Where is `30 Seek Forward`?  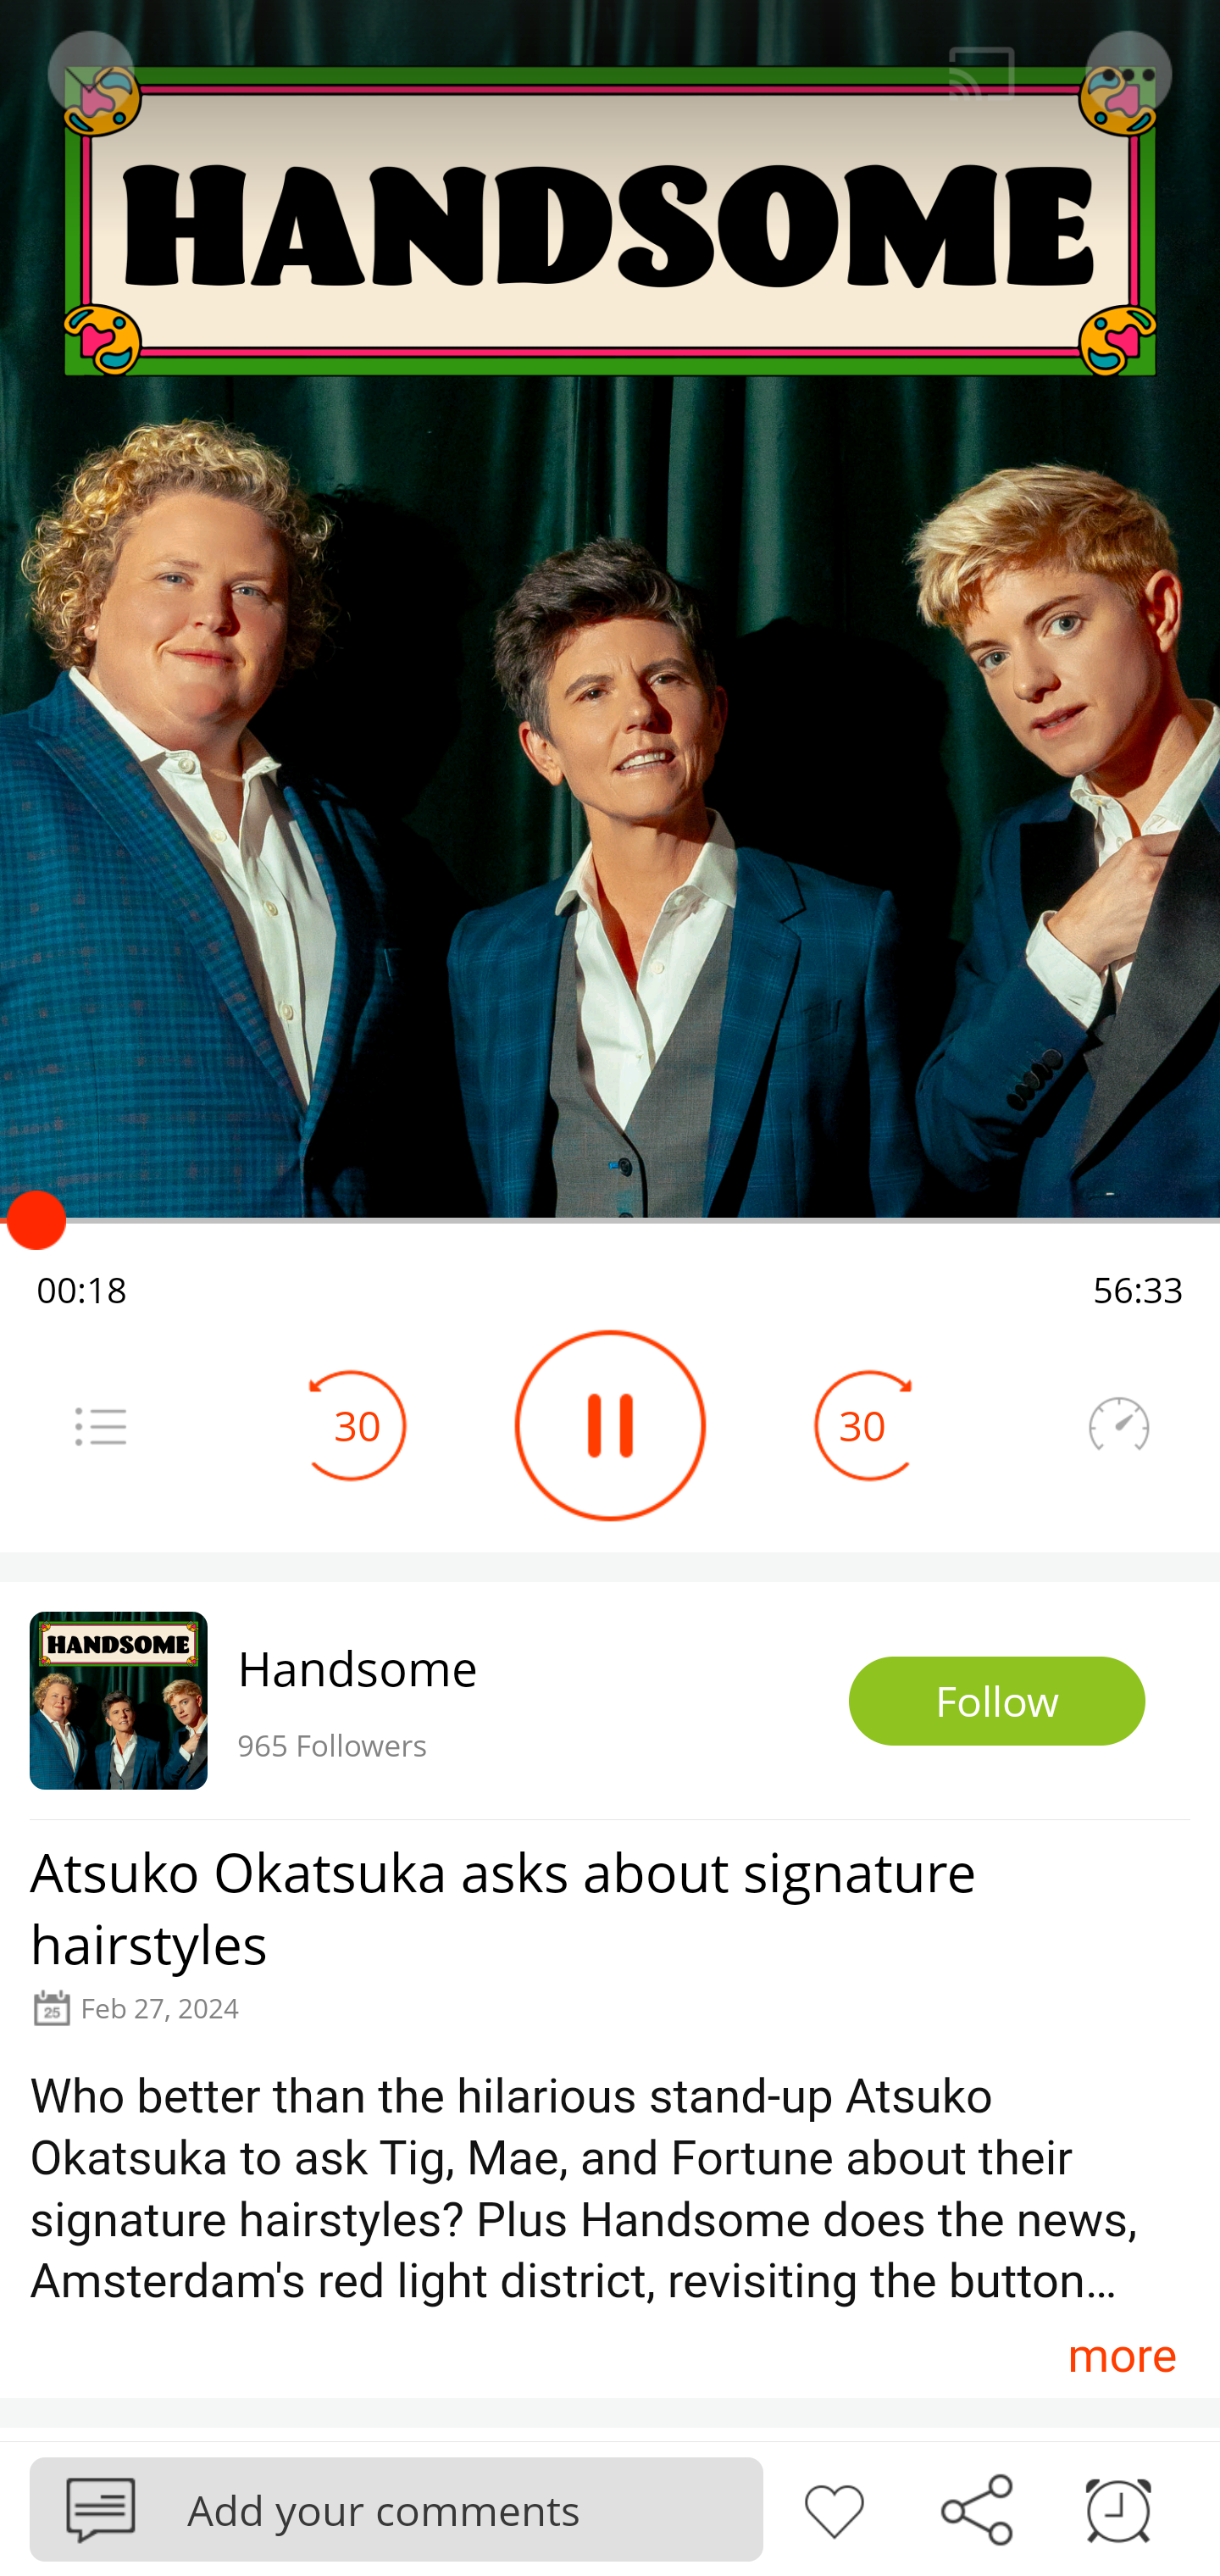 30 Seek Forward is located at coordinates (862, 1425).